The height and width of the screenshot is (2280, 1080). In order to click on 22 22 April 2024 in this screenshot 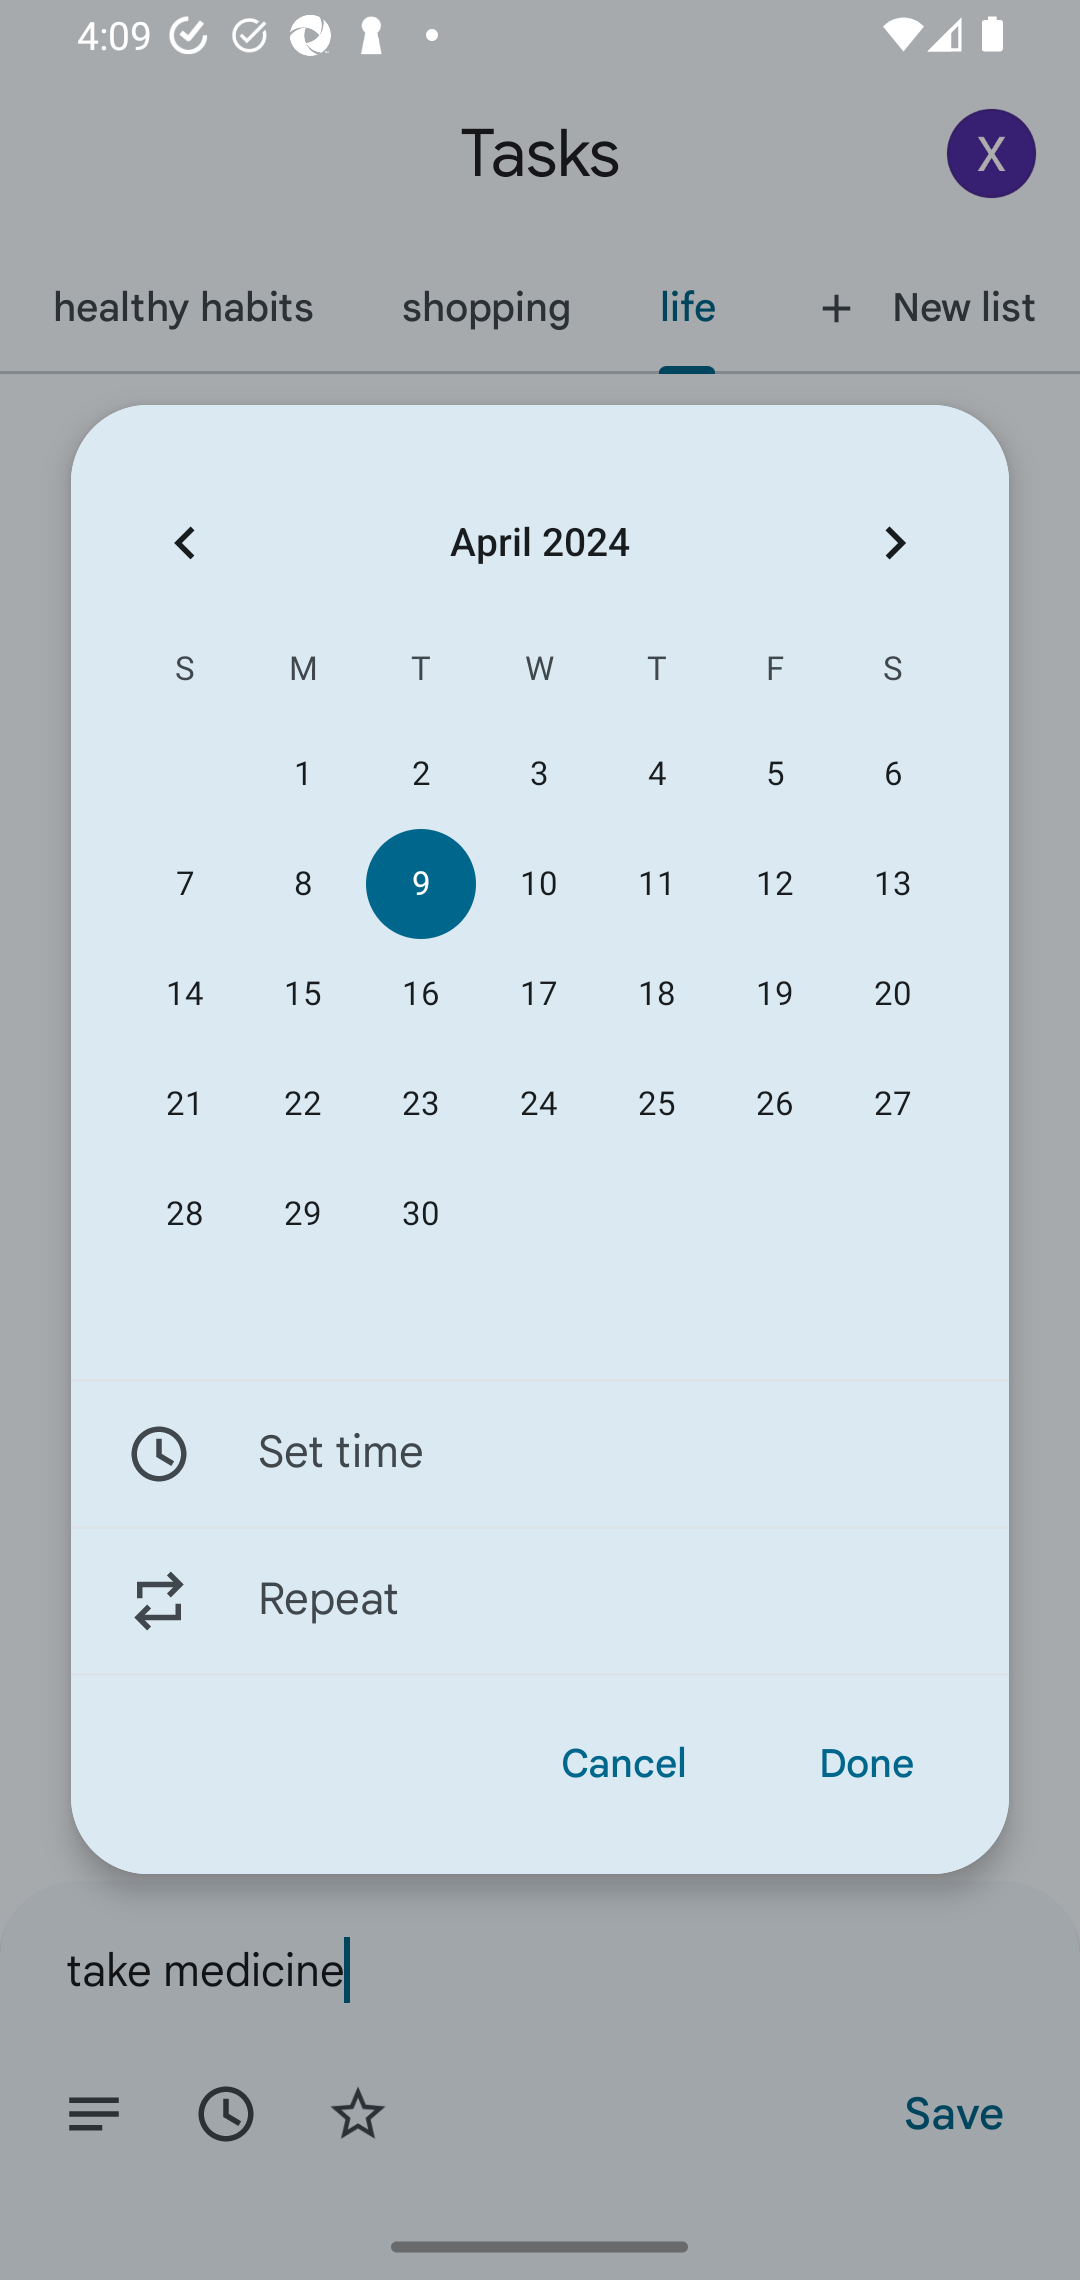, I will do `click(302, 1103)`.